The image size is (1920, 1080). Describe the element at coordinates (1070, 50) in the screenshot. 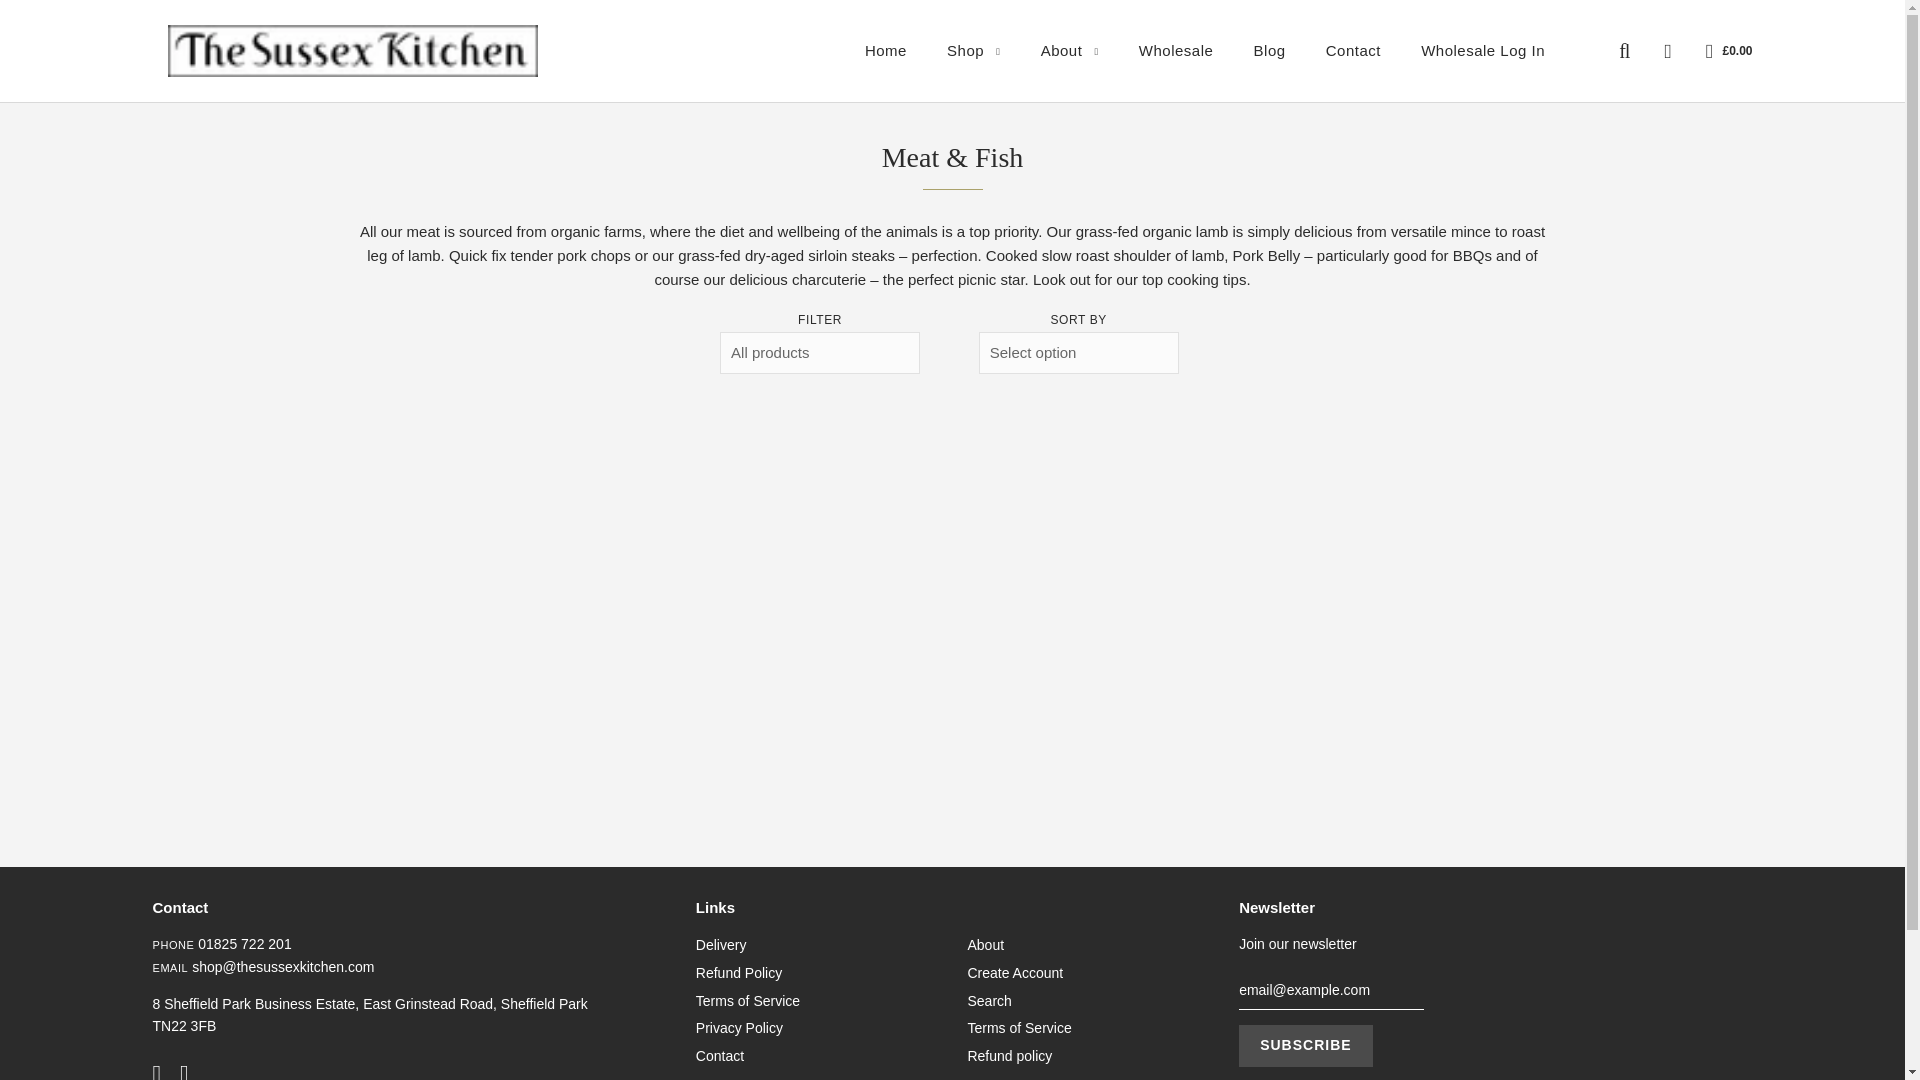

I see `About` at that location.